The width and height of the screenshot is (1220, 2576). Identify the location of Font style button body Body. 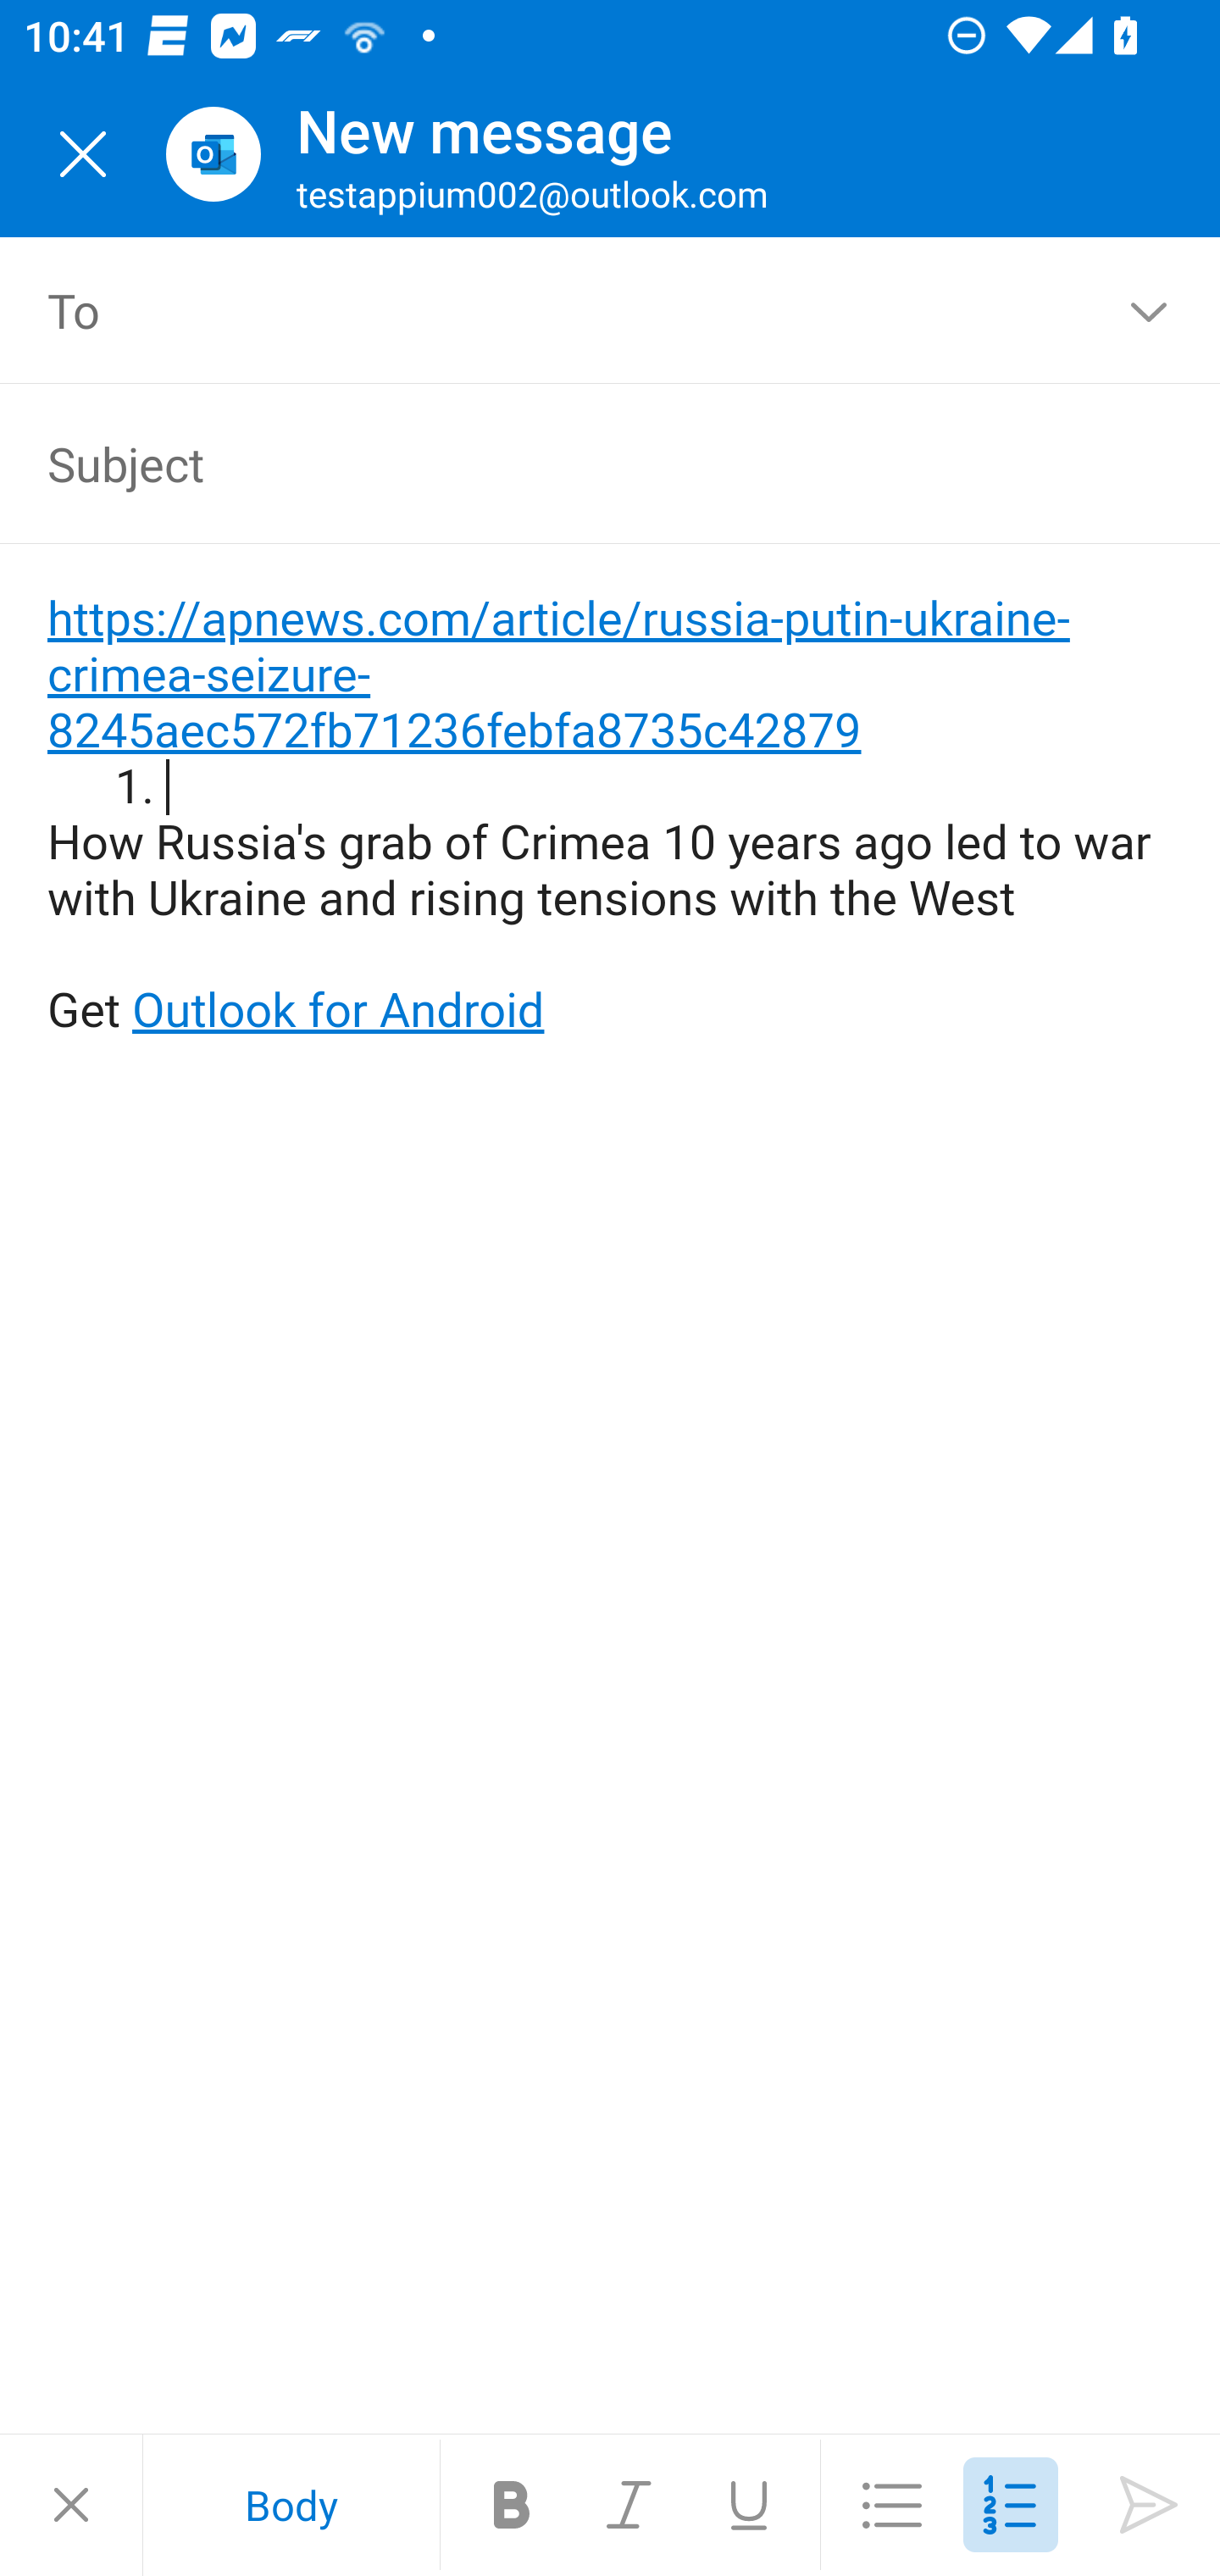
(291, 2505).